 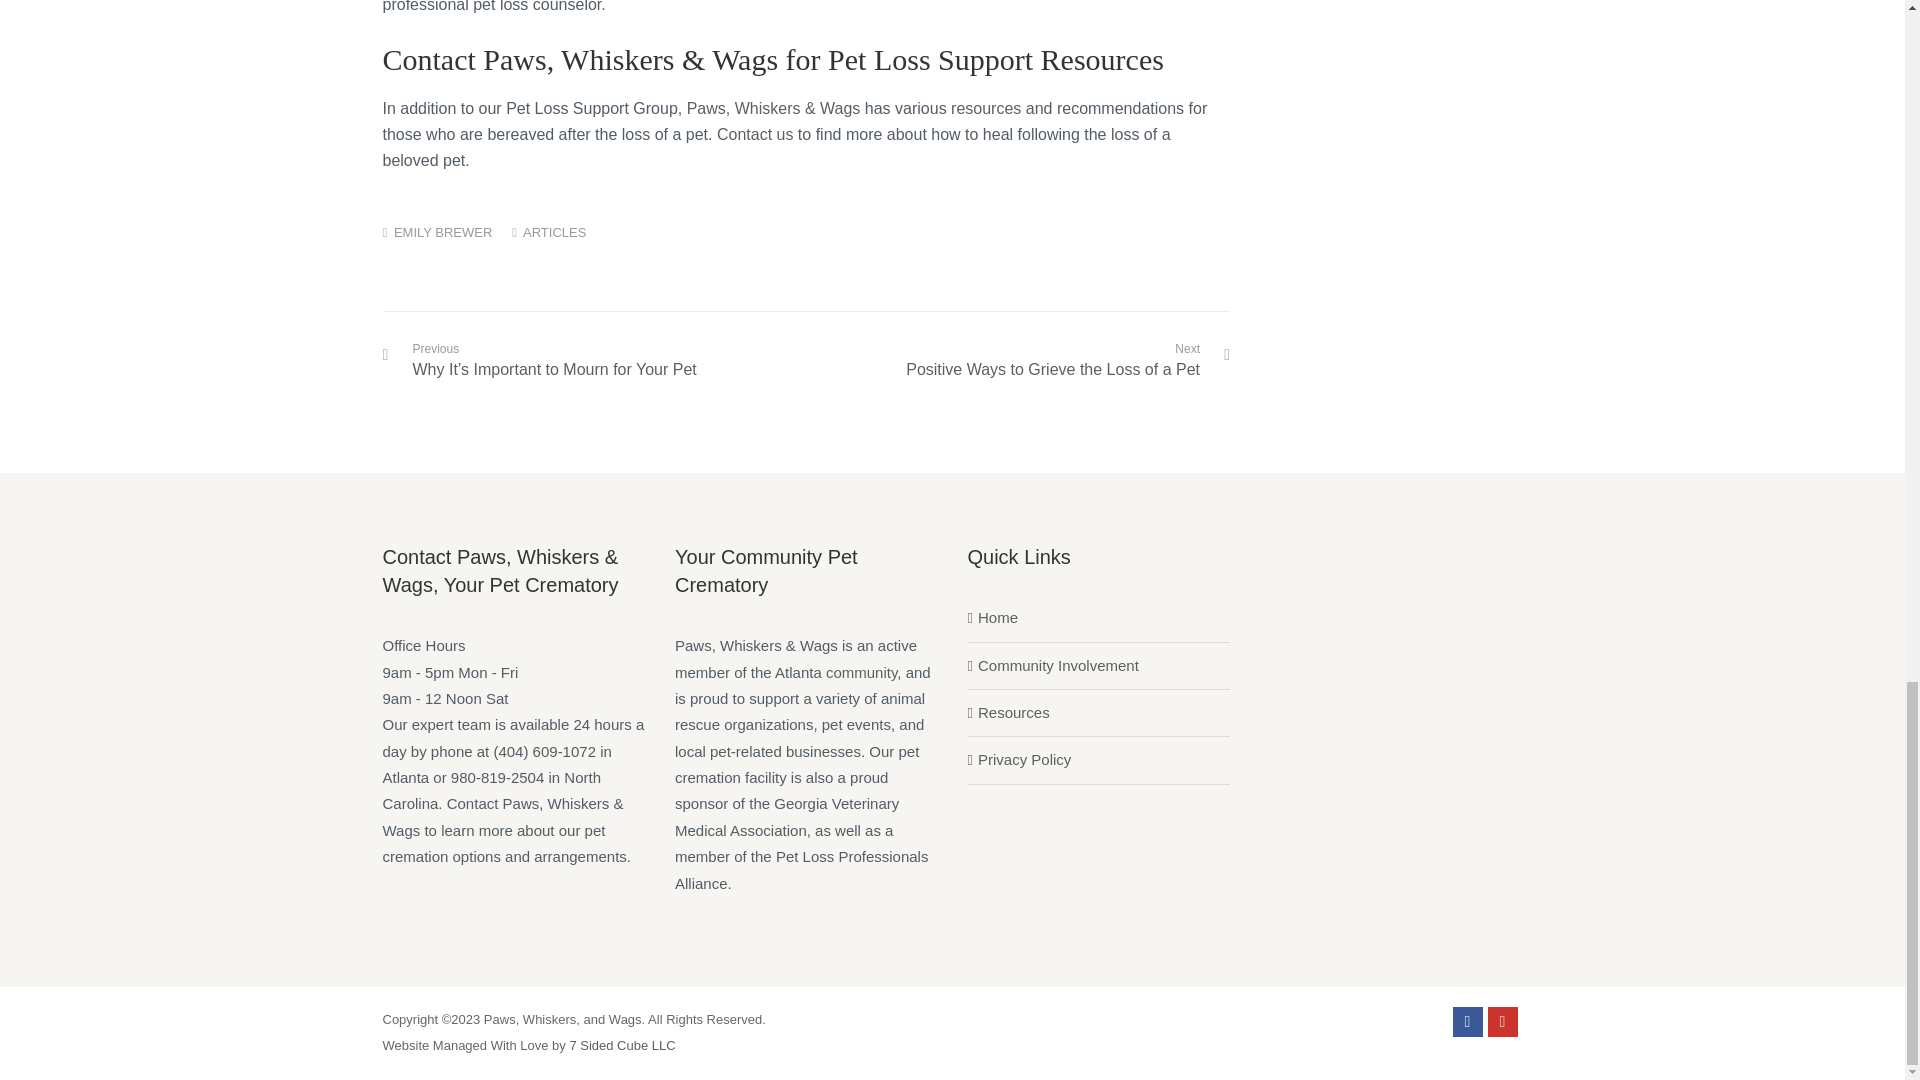 What do you see at coordinates (860, 672) in the screenshot?
I see `Community` at bounding box center [860, 672].